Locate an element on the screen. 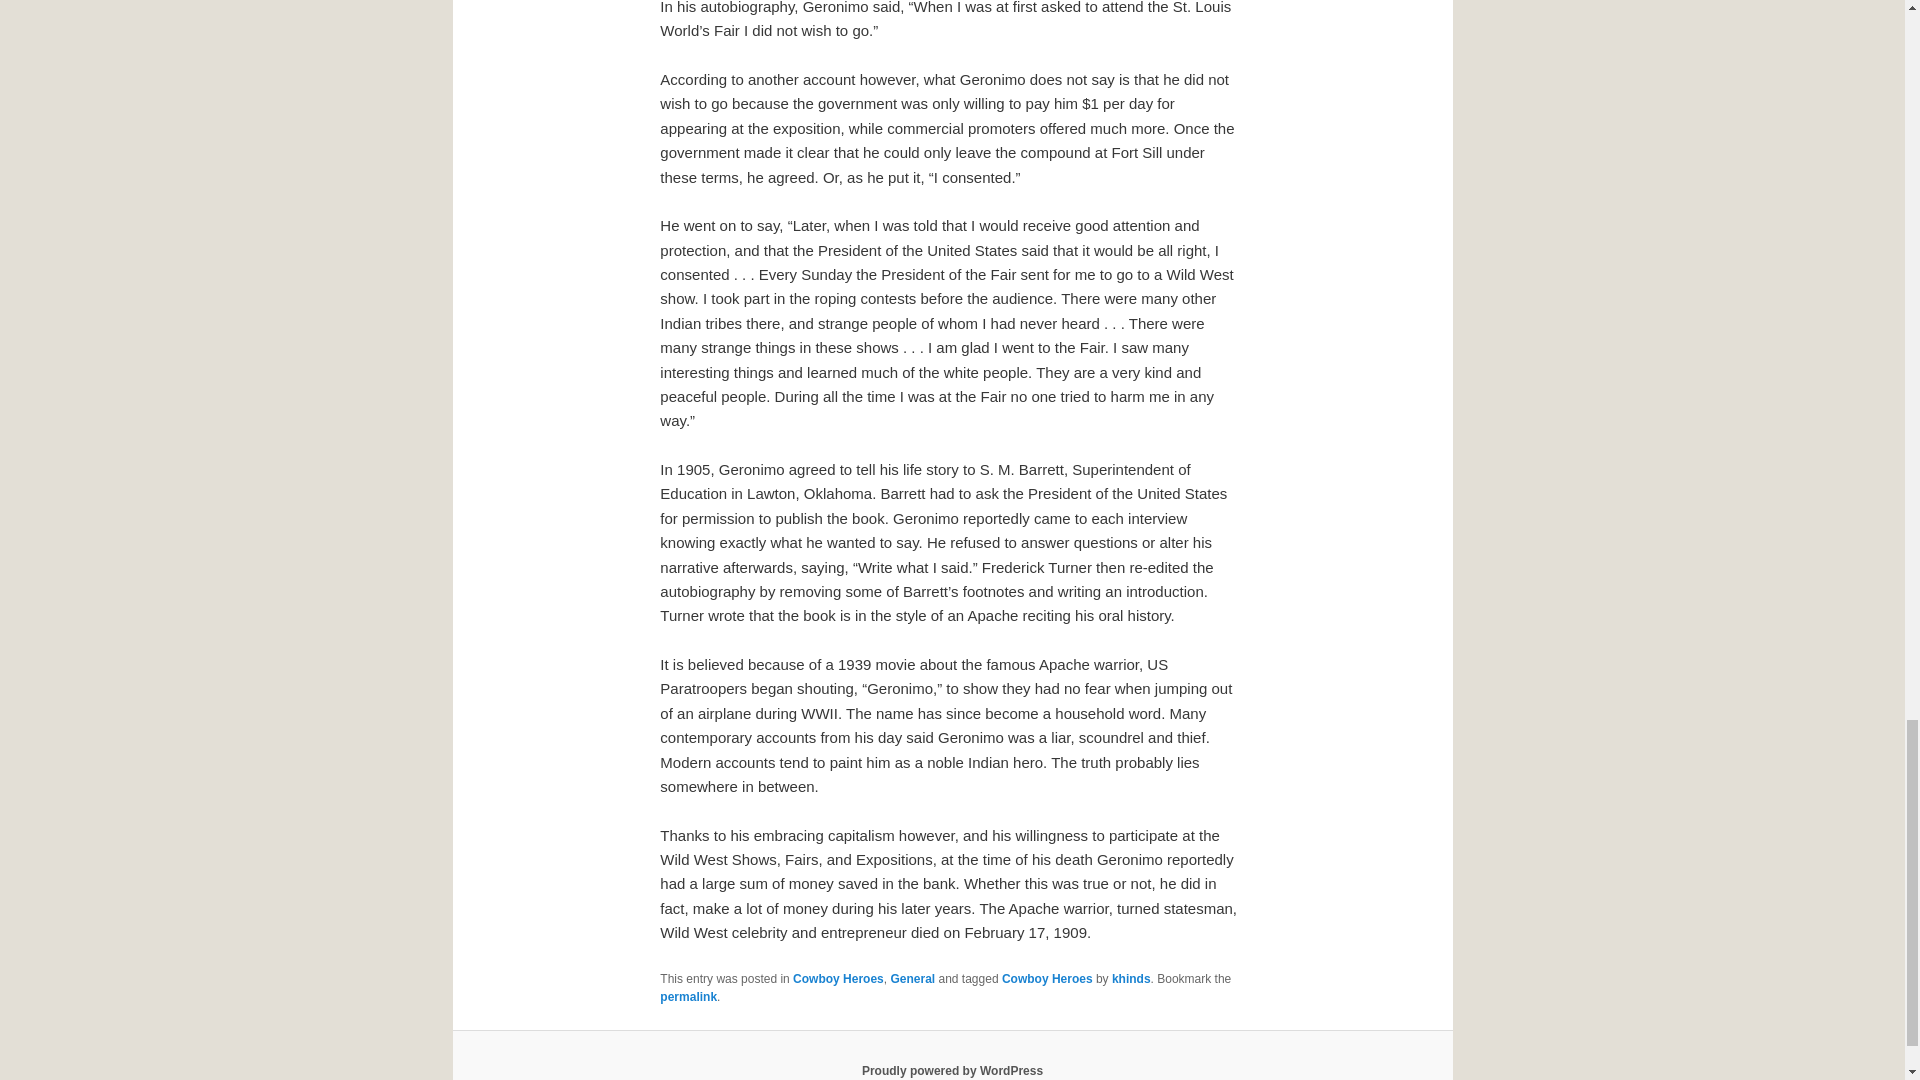  permalink is located at coordinates (688, 997).